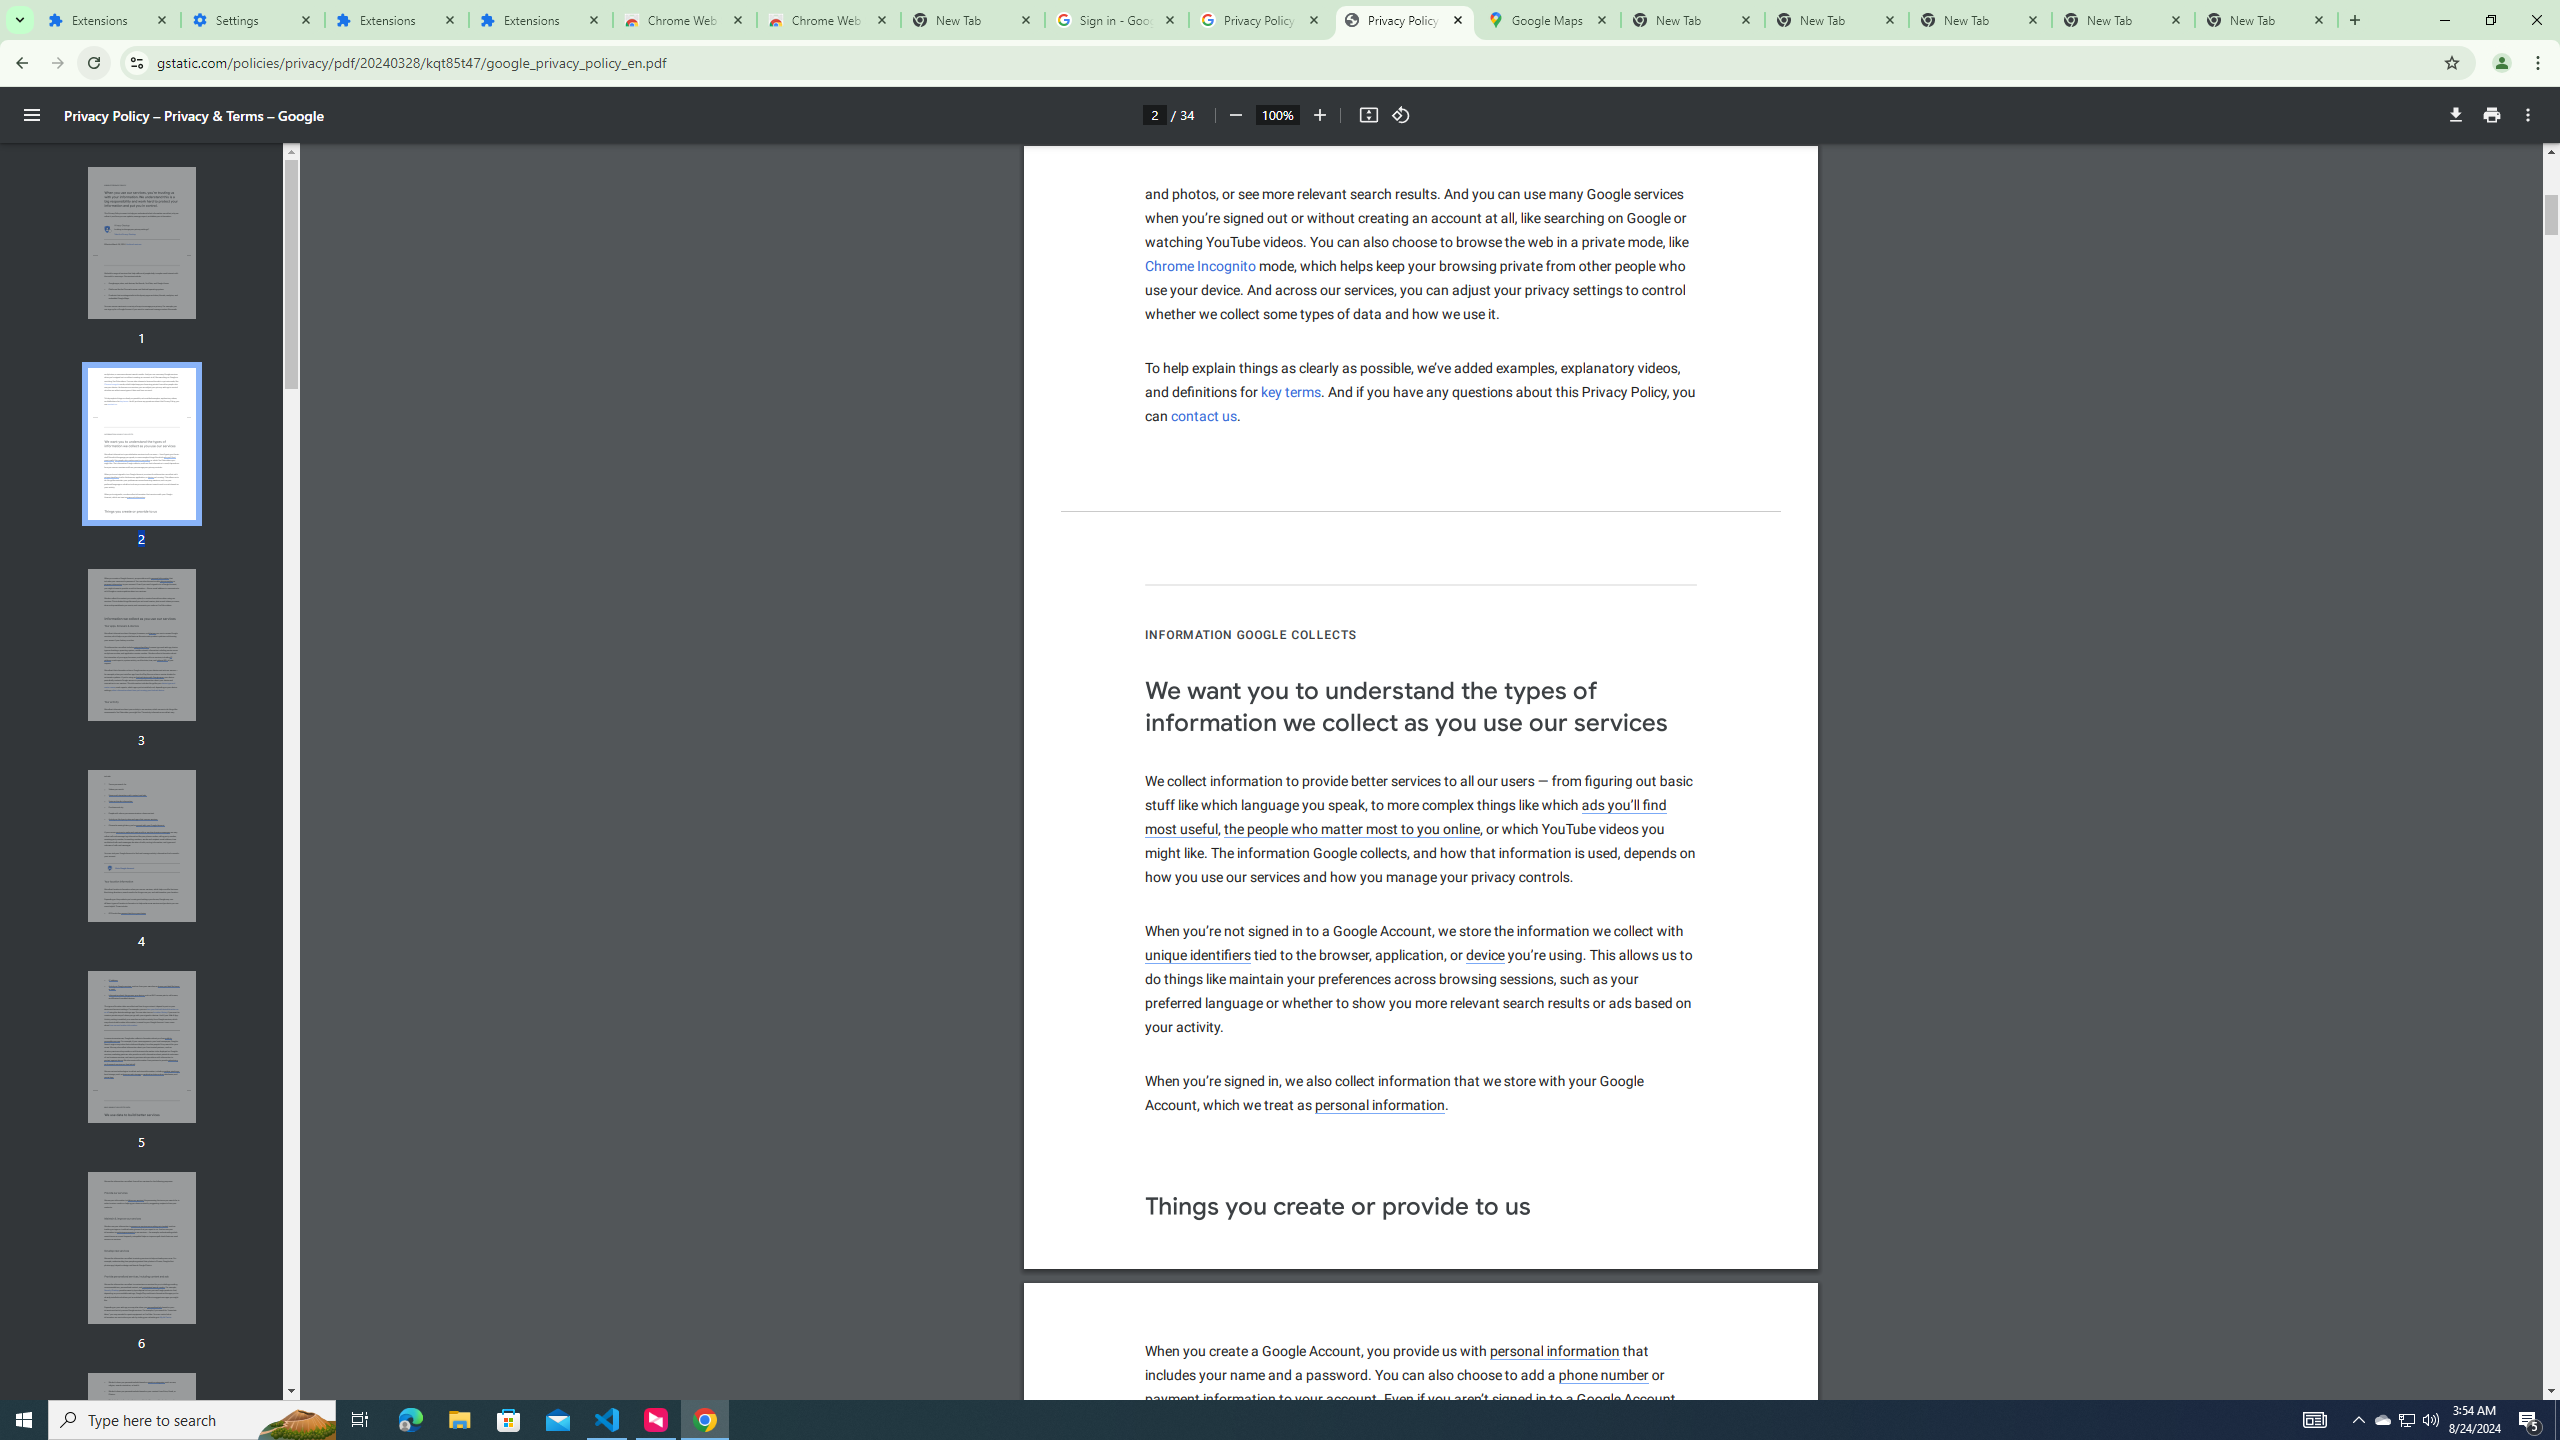 This screenshot has width=2560, height=1440. Describe the element at coordinates (1210, 1400) in the screenshot. I see `payment information` at that location.